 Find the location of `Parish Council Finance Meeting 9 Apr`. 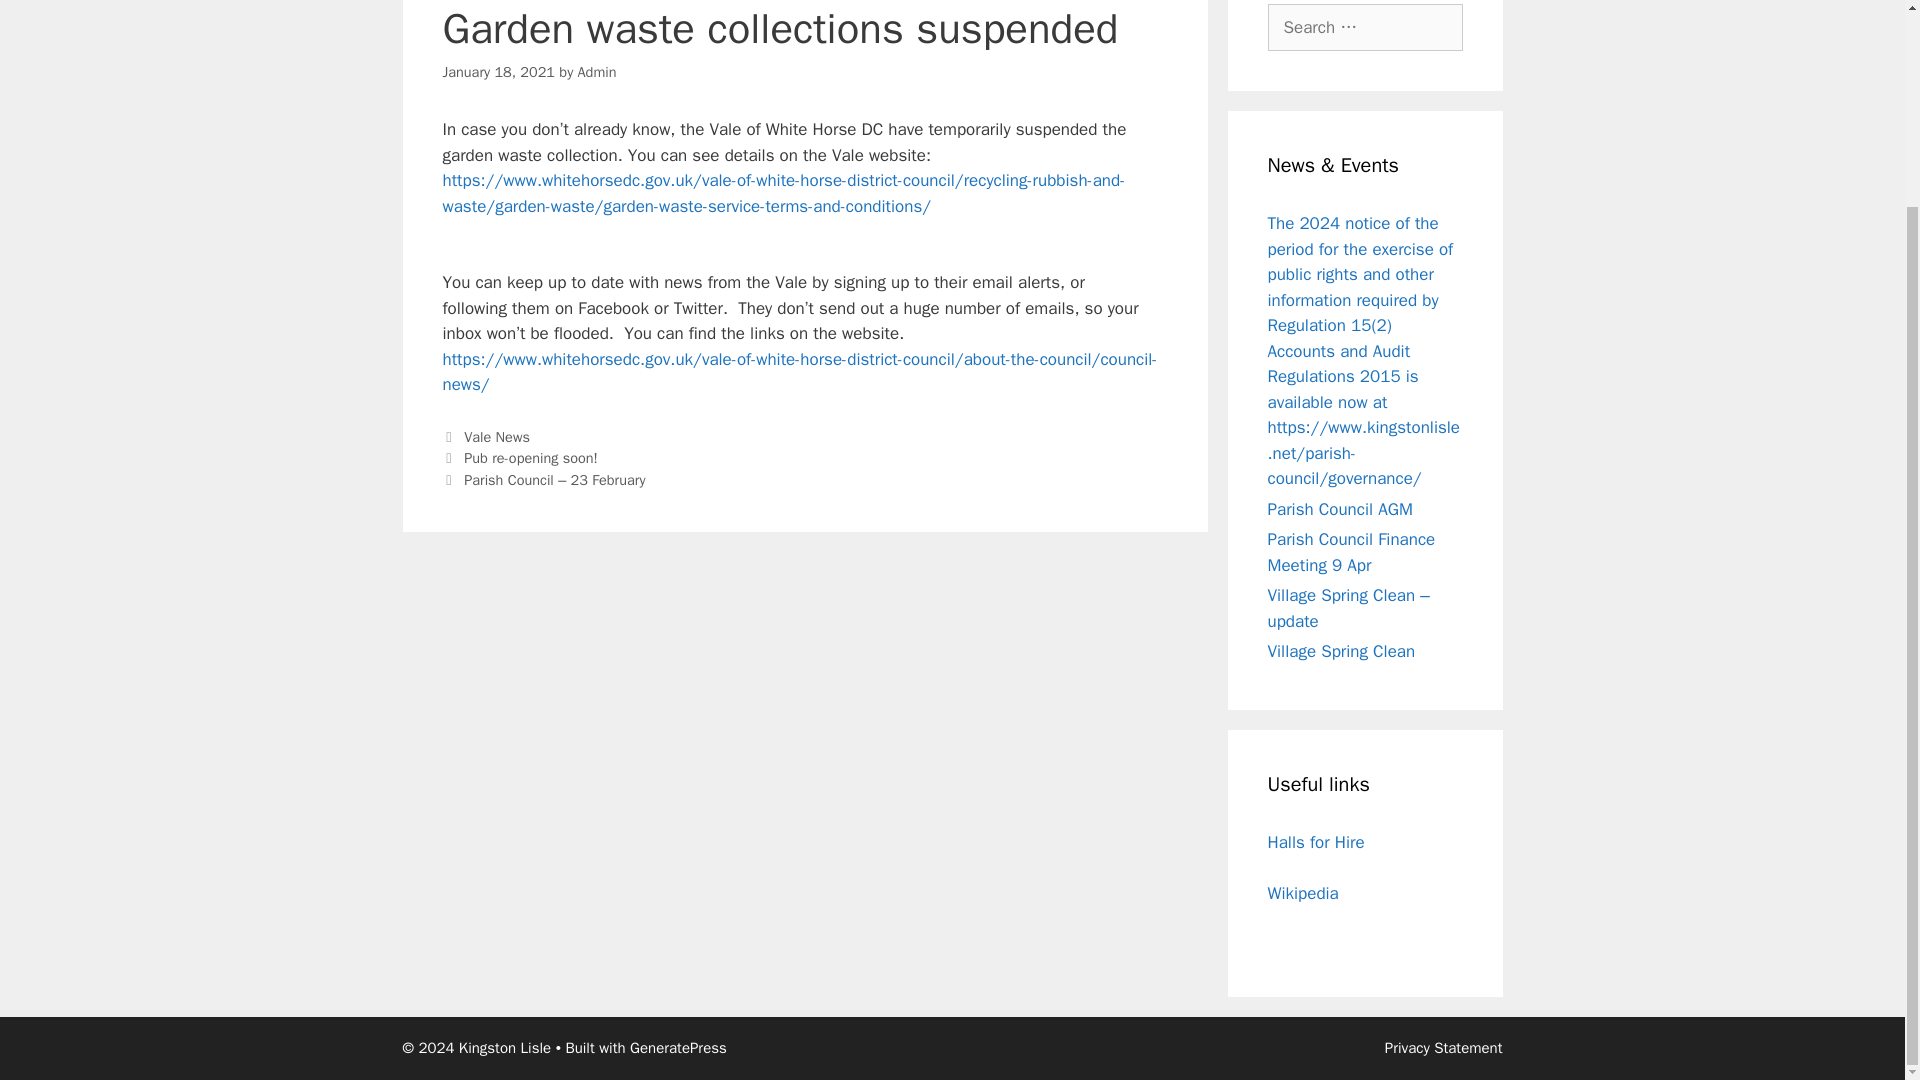

Parish Council Finance Meeting 9 Apr is located at coordinates (1352, 552).